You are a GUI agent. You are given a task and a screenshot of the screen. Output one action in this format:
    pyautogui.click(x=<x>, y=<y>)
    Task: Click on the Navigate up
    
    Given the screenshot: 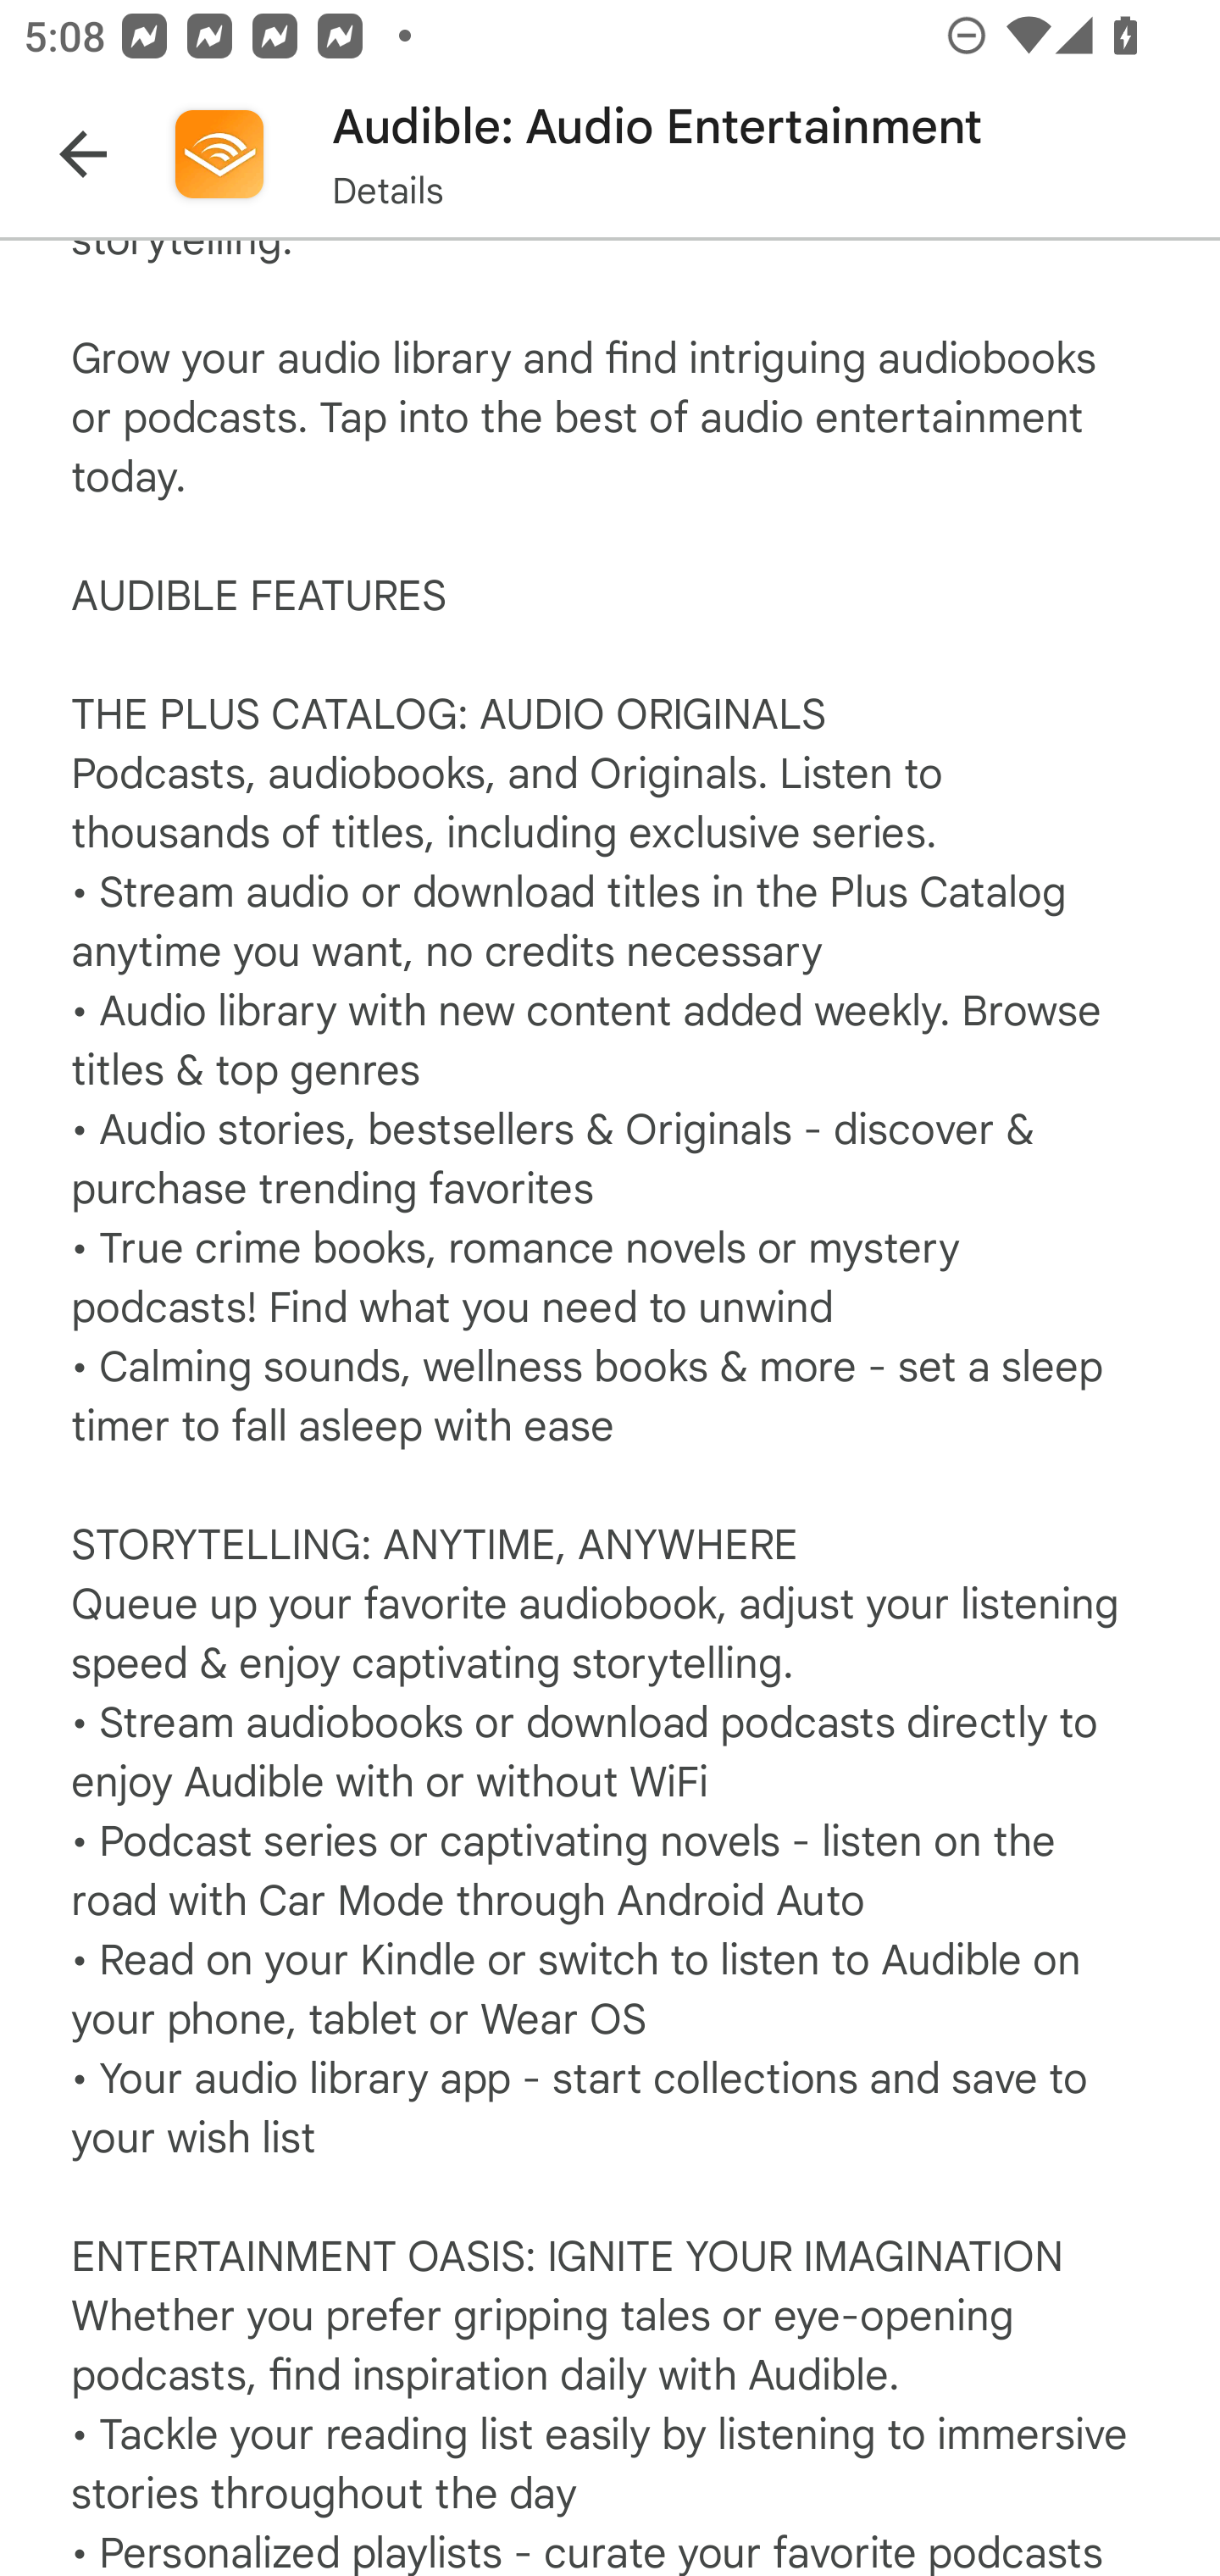 What is the action you would take?
    pyautogui.click(x=83, y=154)
    